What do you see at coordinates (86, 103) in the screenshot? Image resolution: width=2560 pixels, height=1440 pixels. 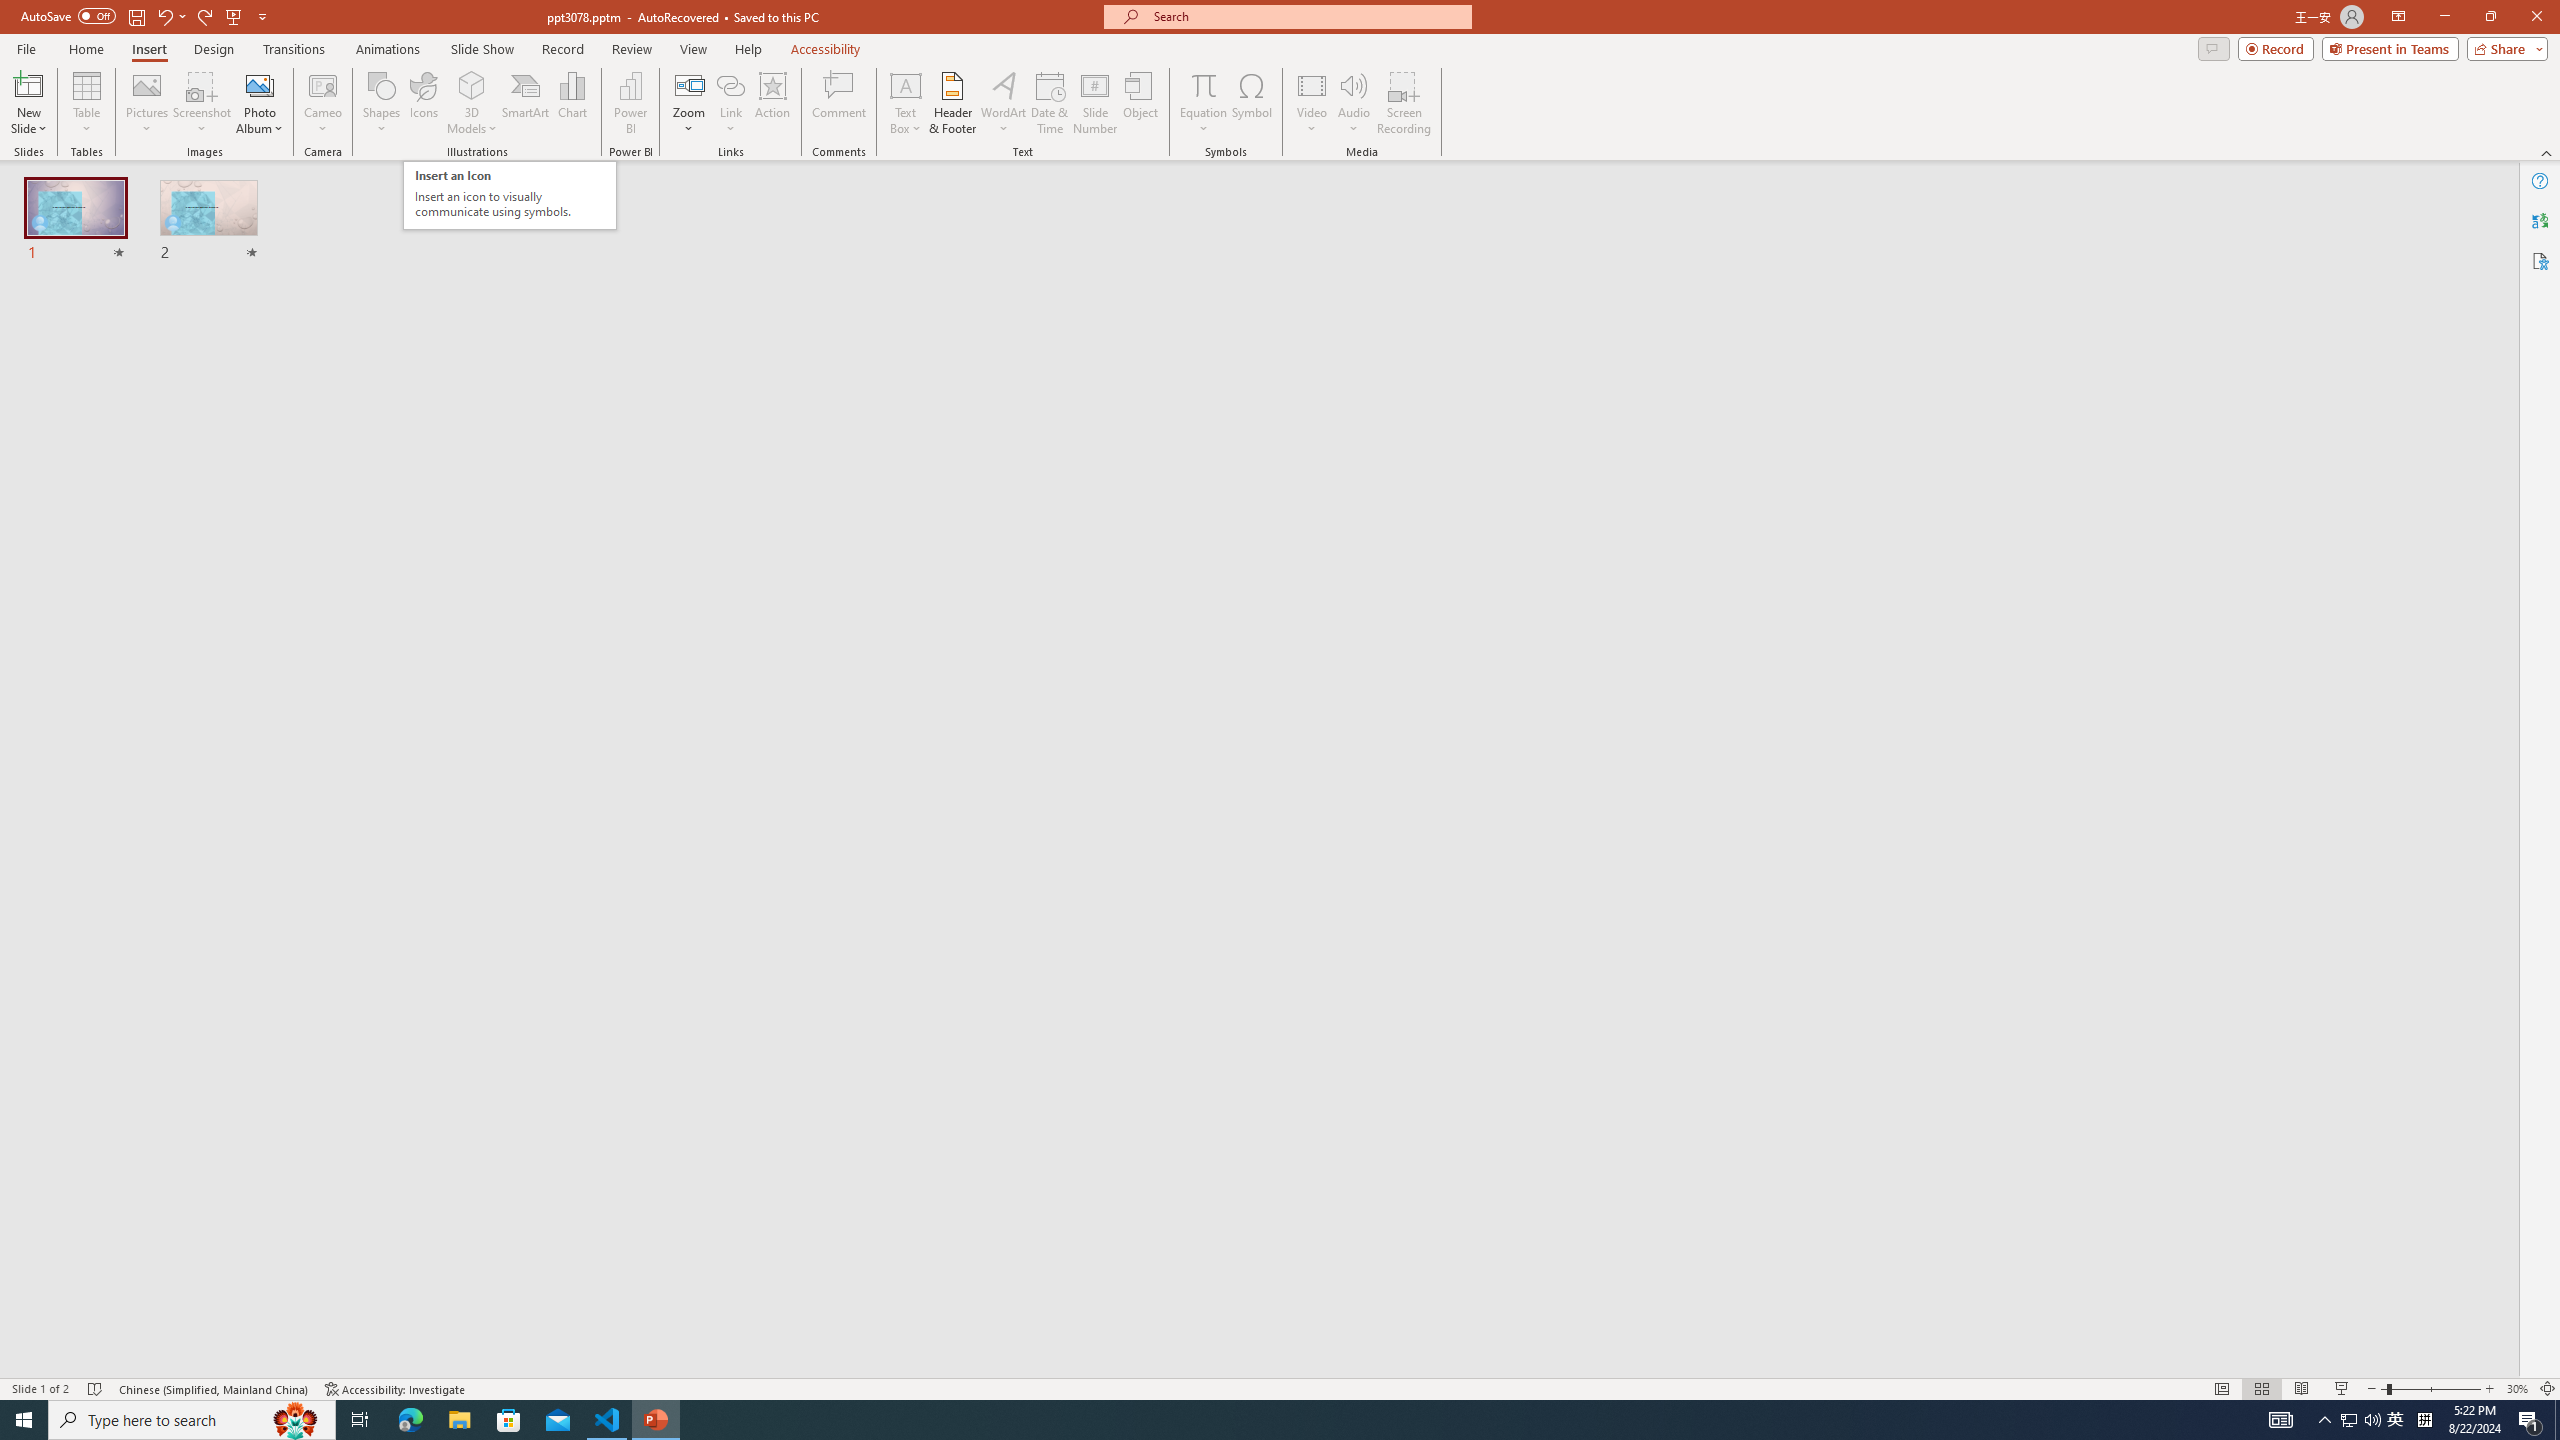 I see `Table` at bounding box center [86, 103].